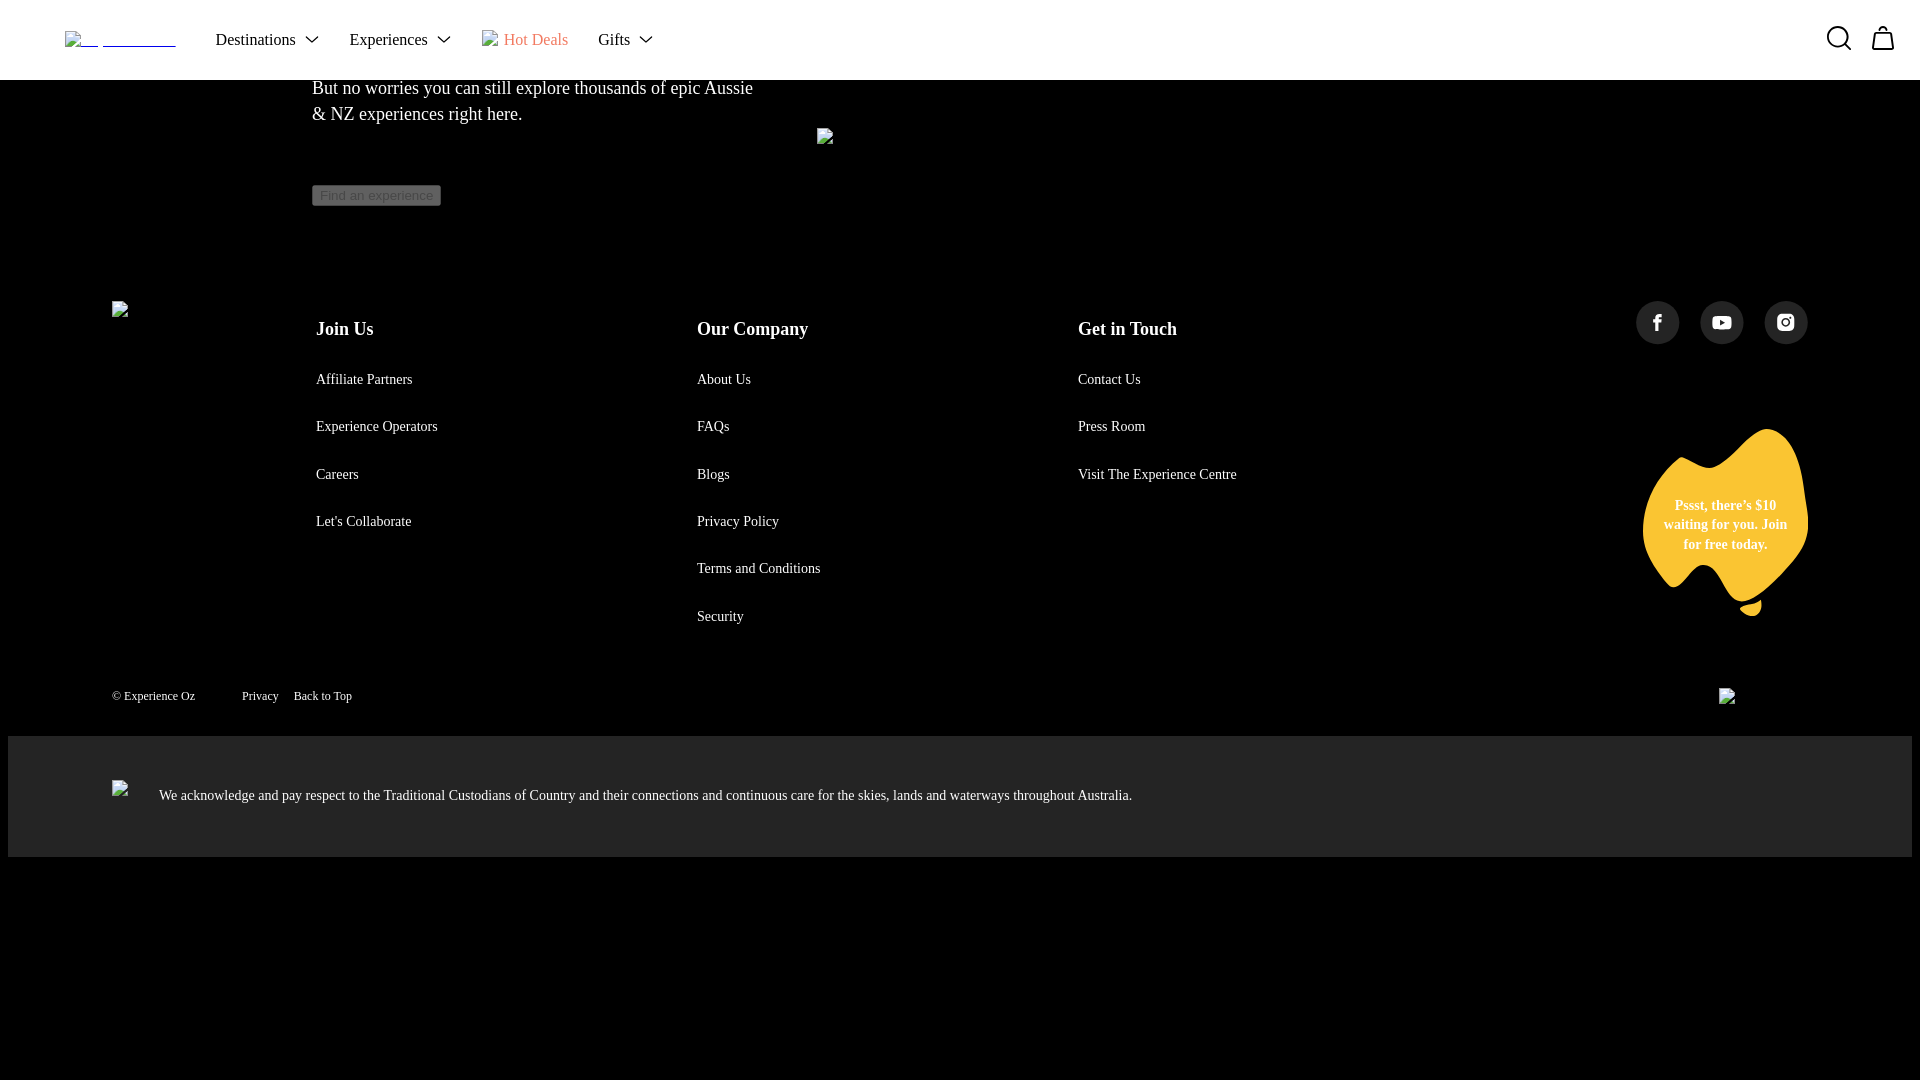  What do you see at coordinates (376, 426) in the screenshot?
I see `Experience Operators` at bounding box center [376, 426].